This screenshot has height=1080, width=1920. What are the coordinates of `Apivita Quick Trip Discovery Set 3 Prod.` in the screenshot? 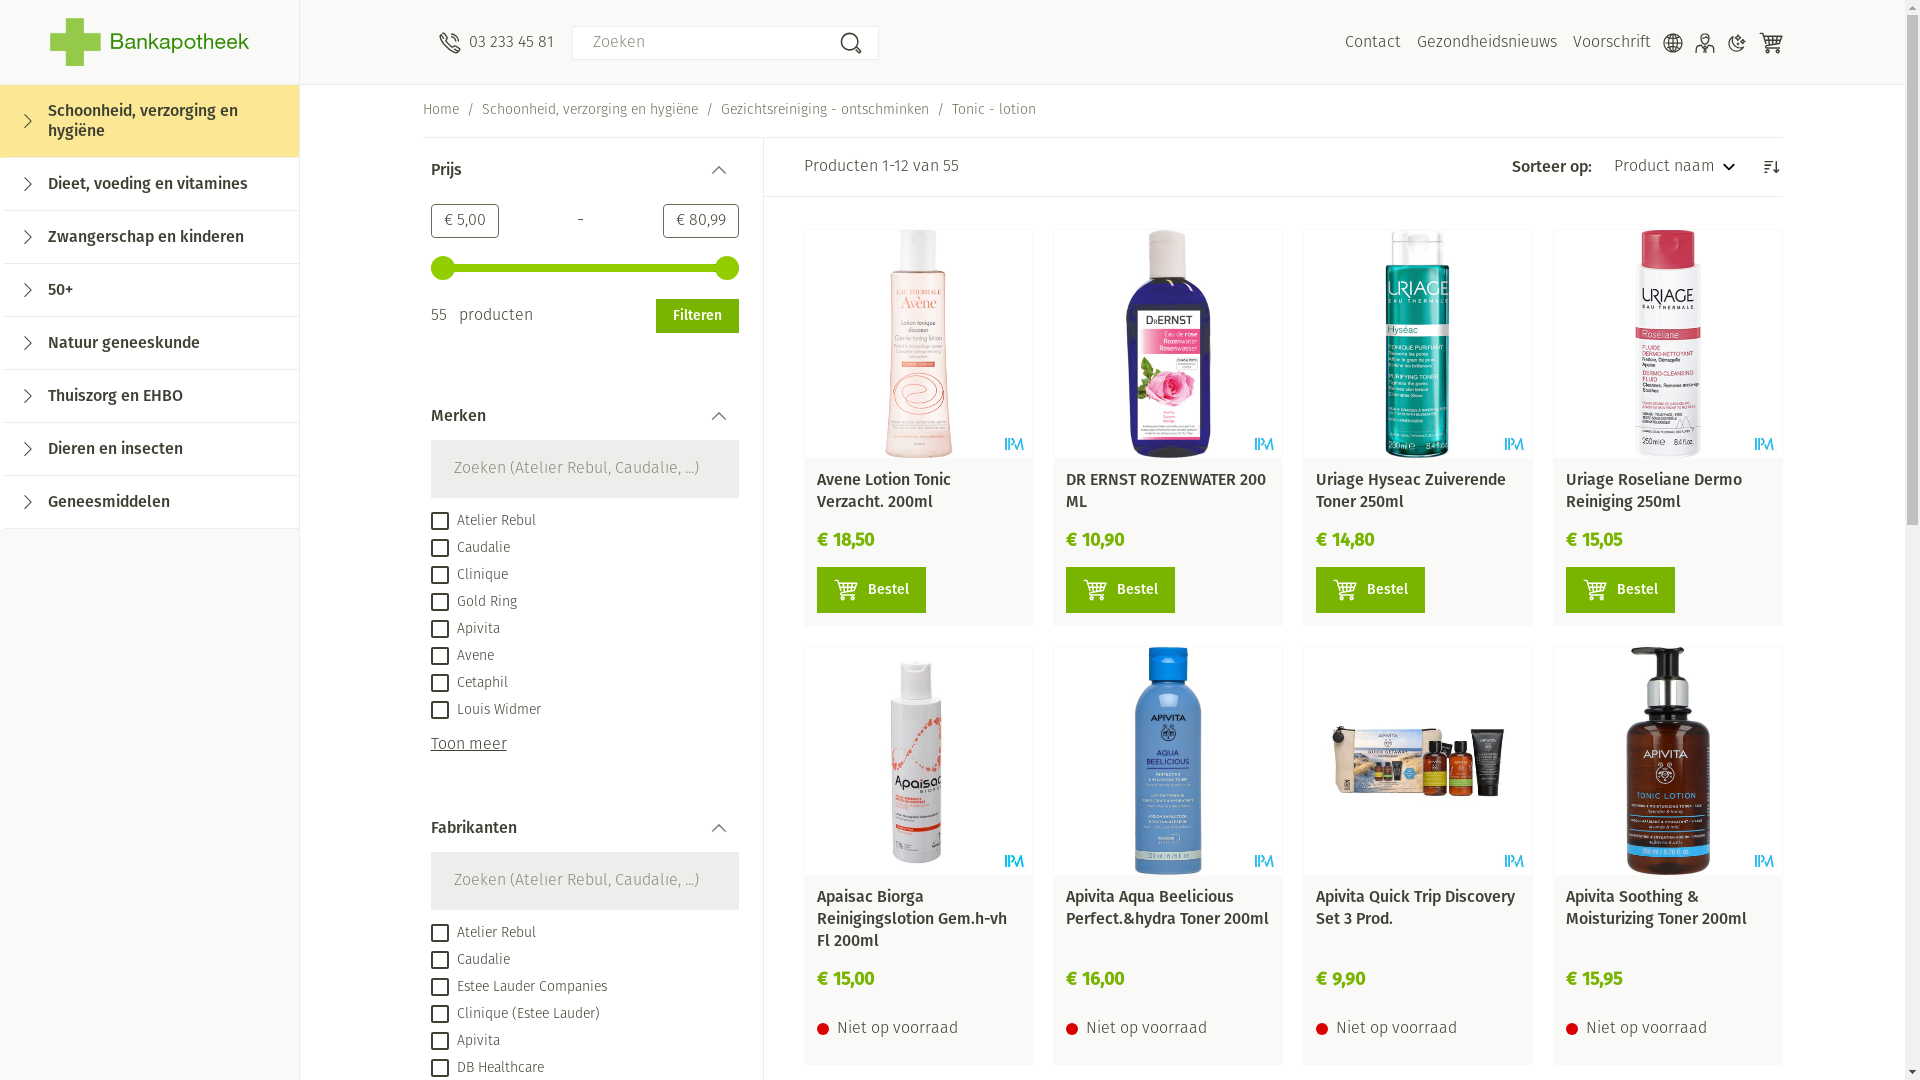 It's located at (1416, 906).